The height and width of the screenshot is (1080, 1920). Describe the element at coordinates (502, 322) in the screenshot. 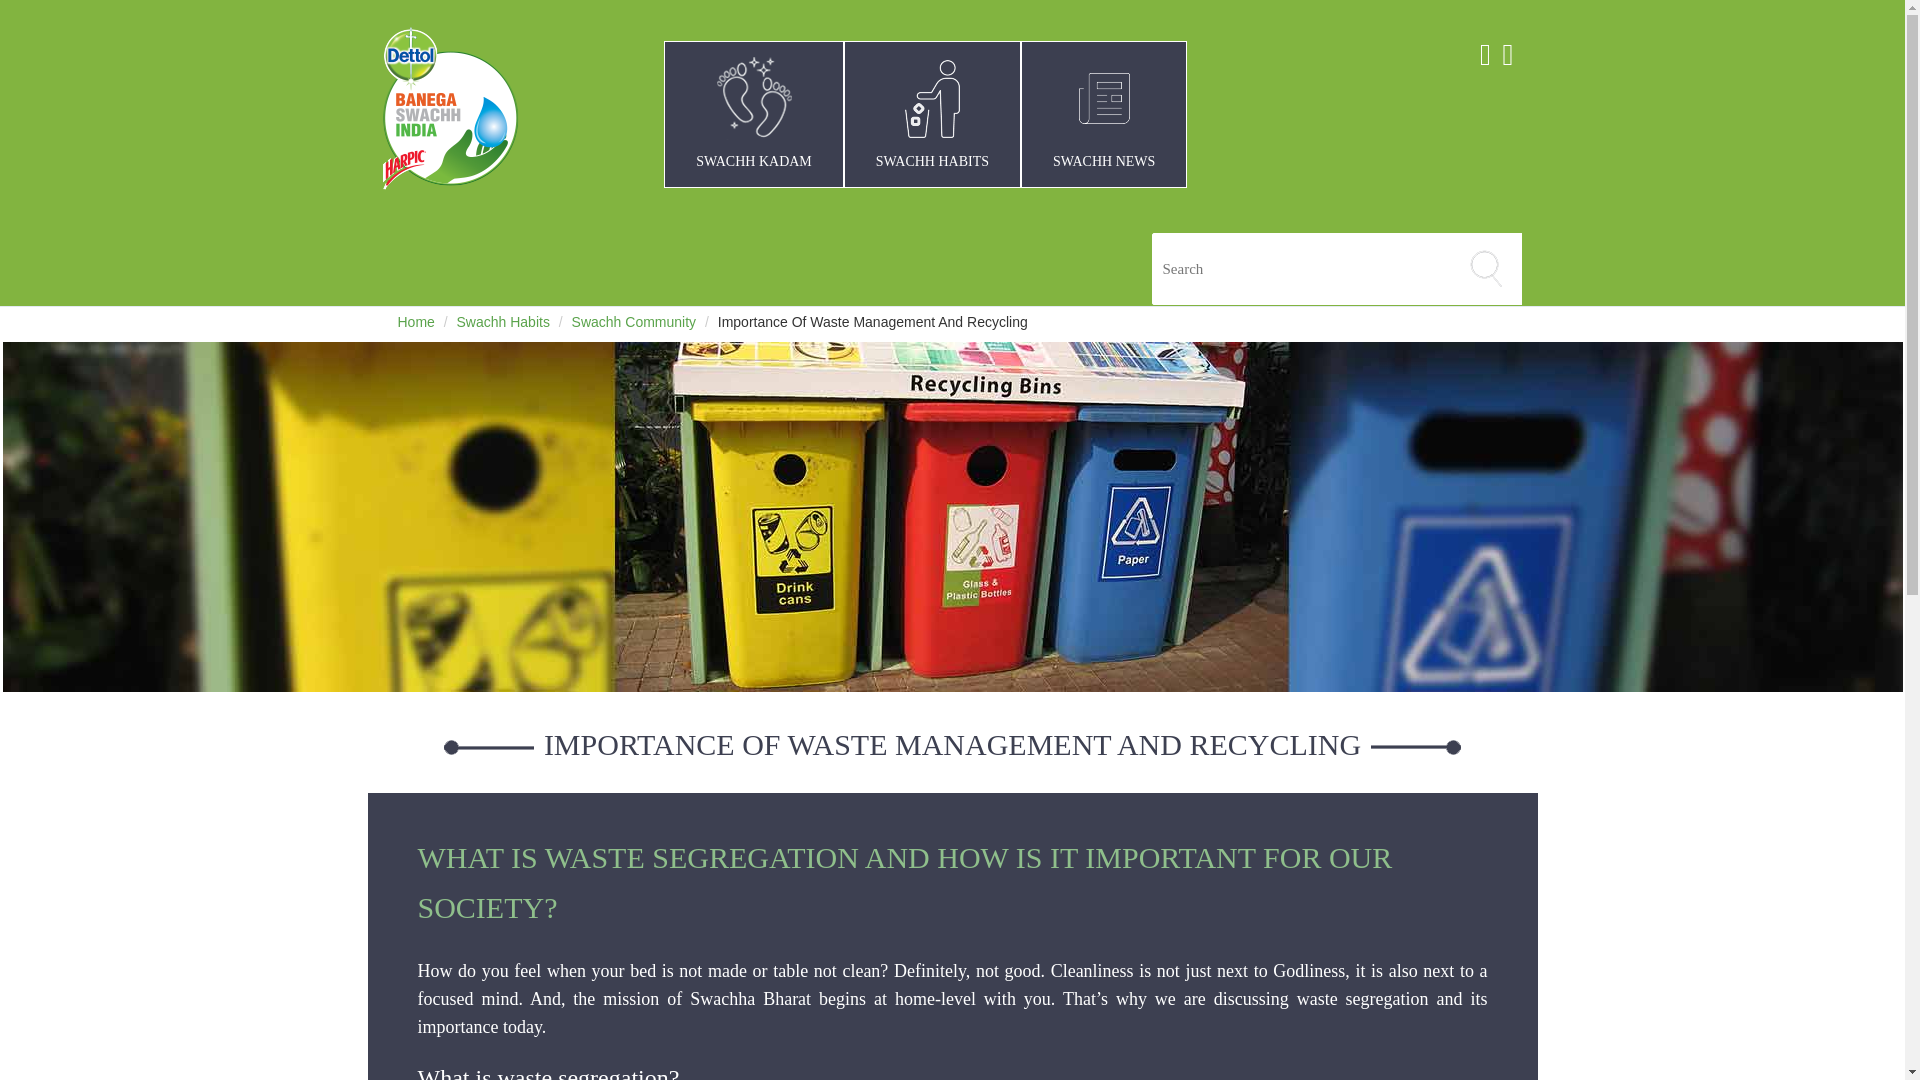

I see `Swachh Habits` at that location.